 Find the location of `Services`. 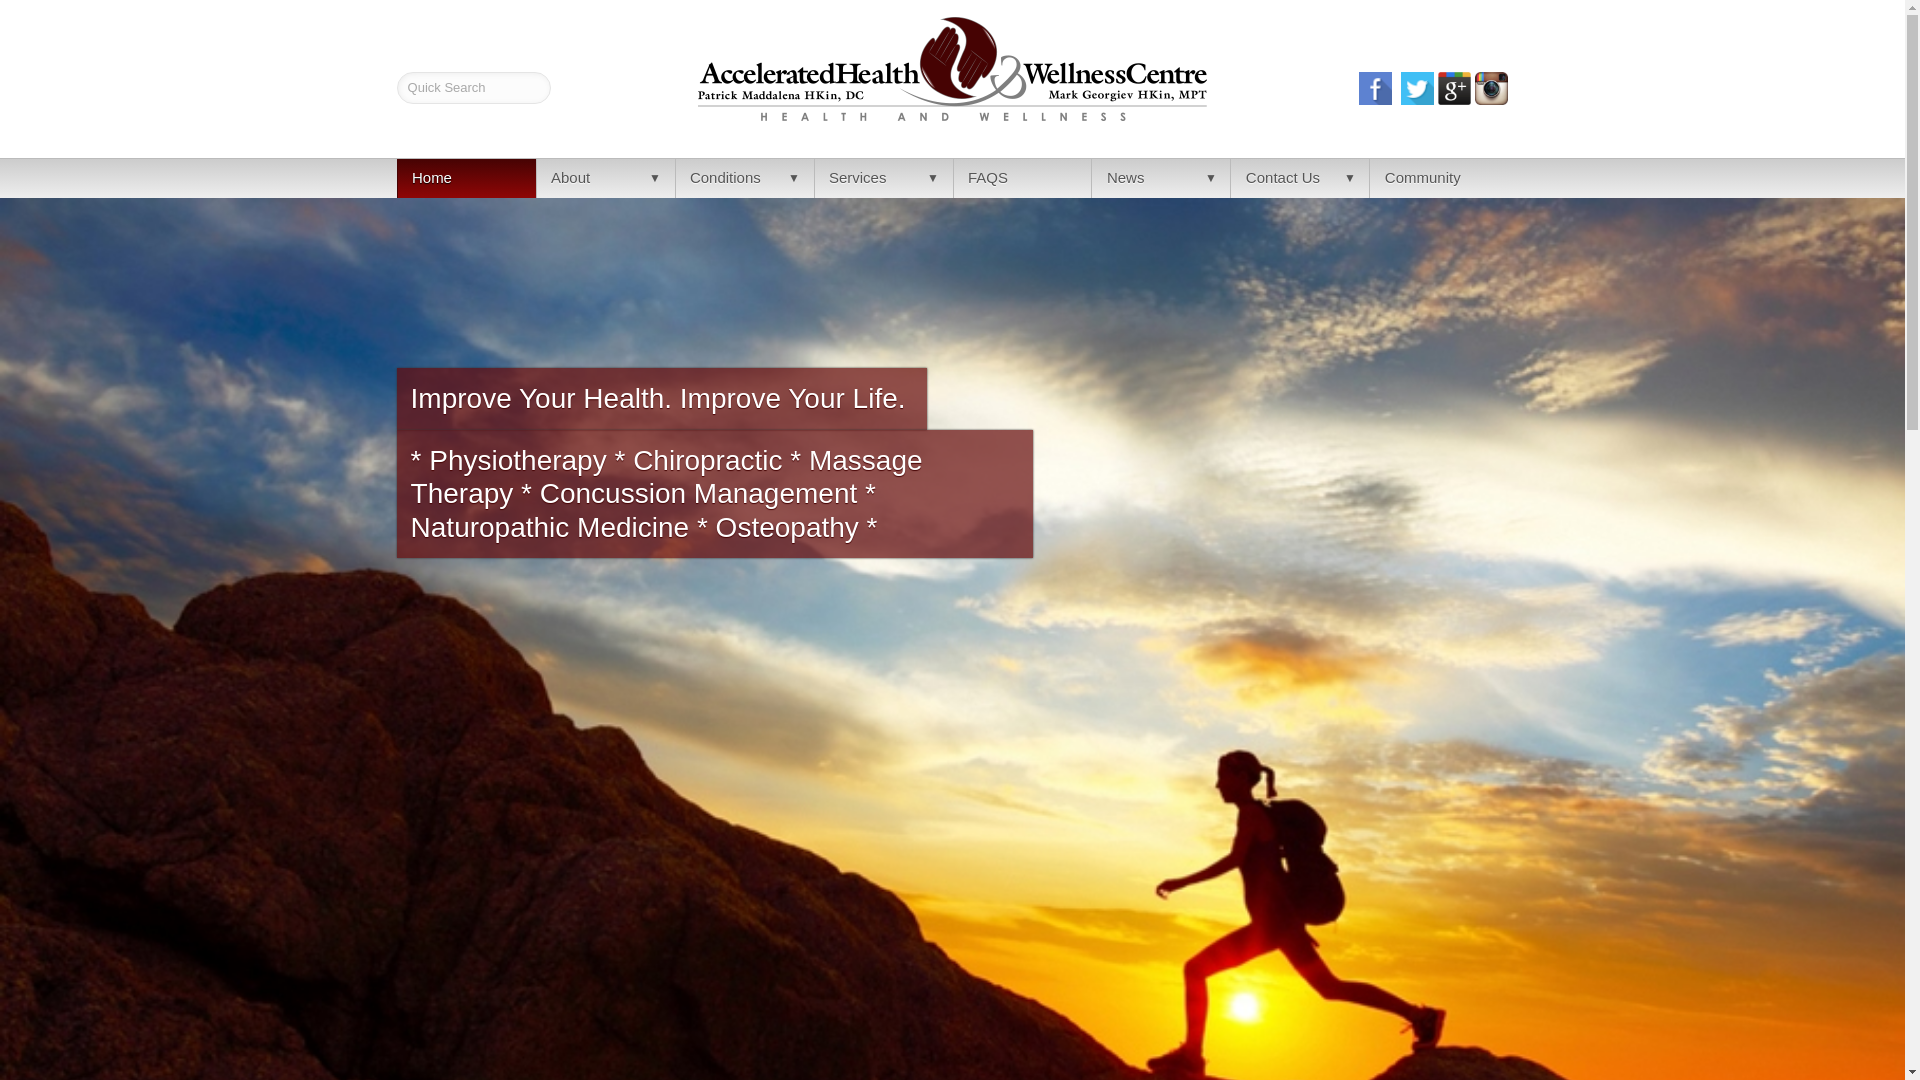

Services is located at coordinates (883, 178).